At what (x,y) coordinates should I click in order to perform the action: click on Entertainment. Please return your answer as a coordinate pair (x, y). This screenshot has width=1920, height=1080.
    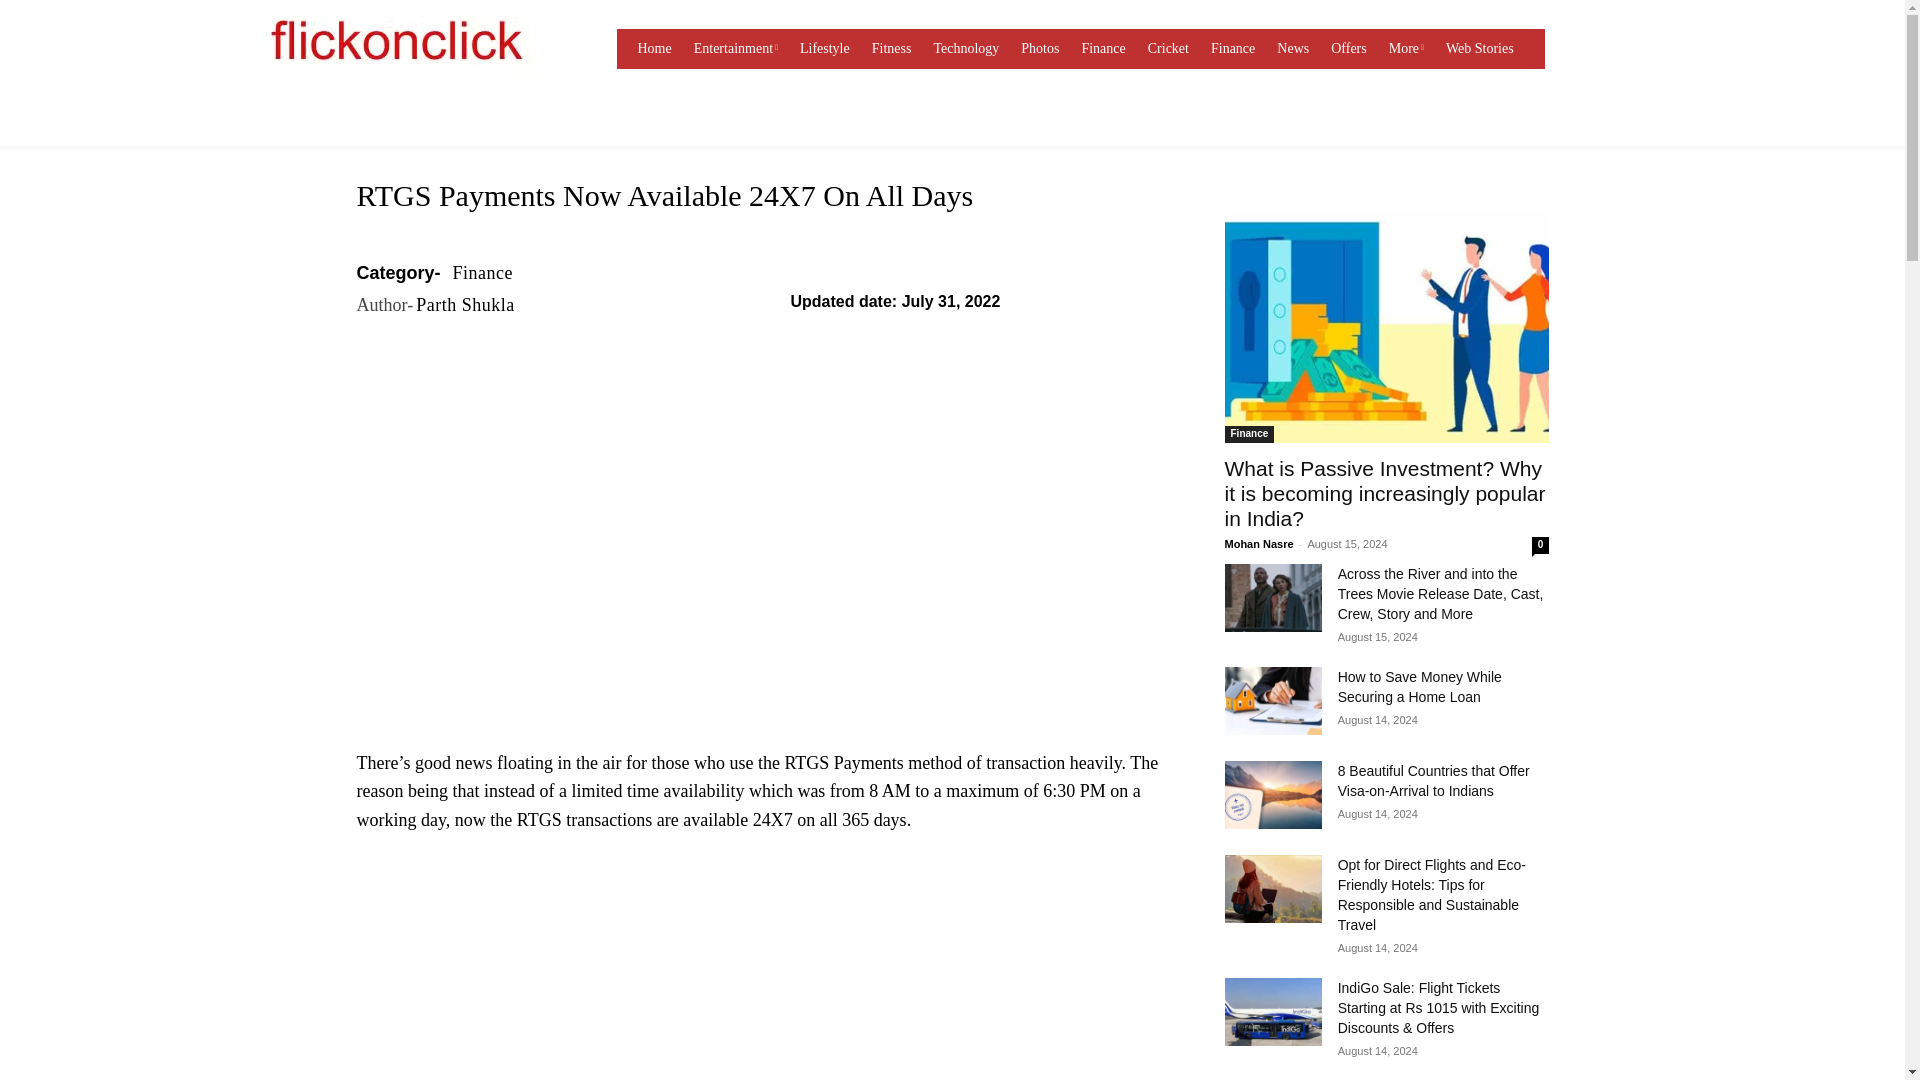
    Looking at the image, I should click on (735, 49).